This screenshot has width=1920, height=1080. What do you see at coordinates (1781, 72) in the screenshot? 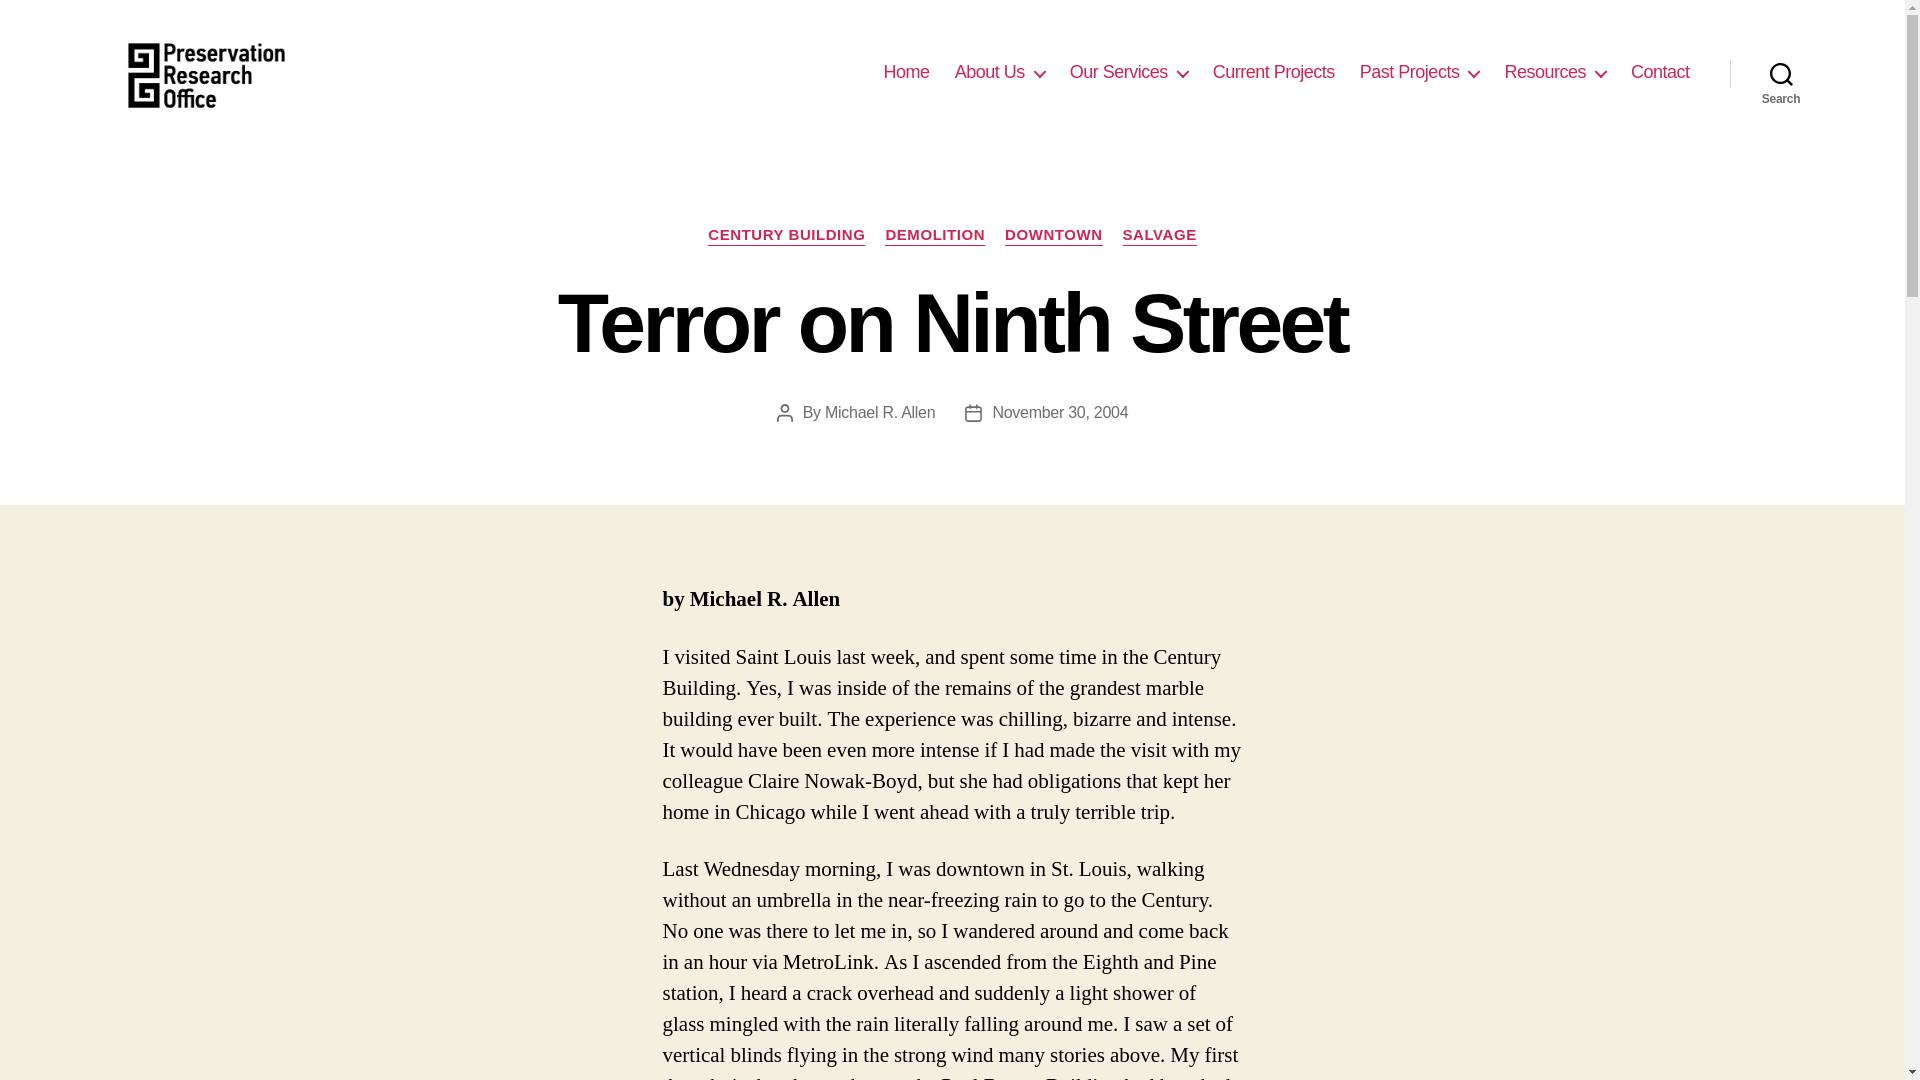
I see `Search` at bounding box center [1781, 72].